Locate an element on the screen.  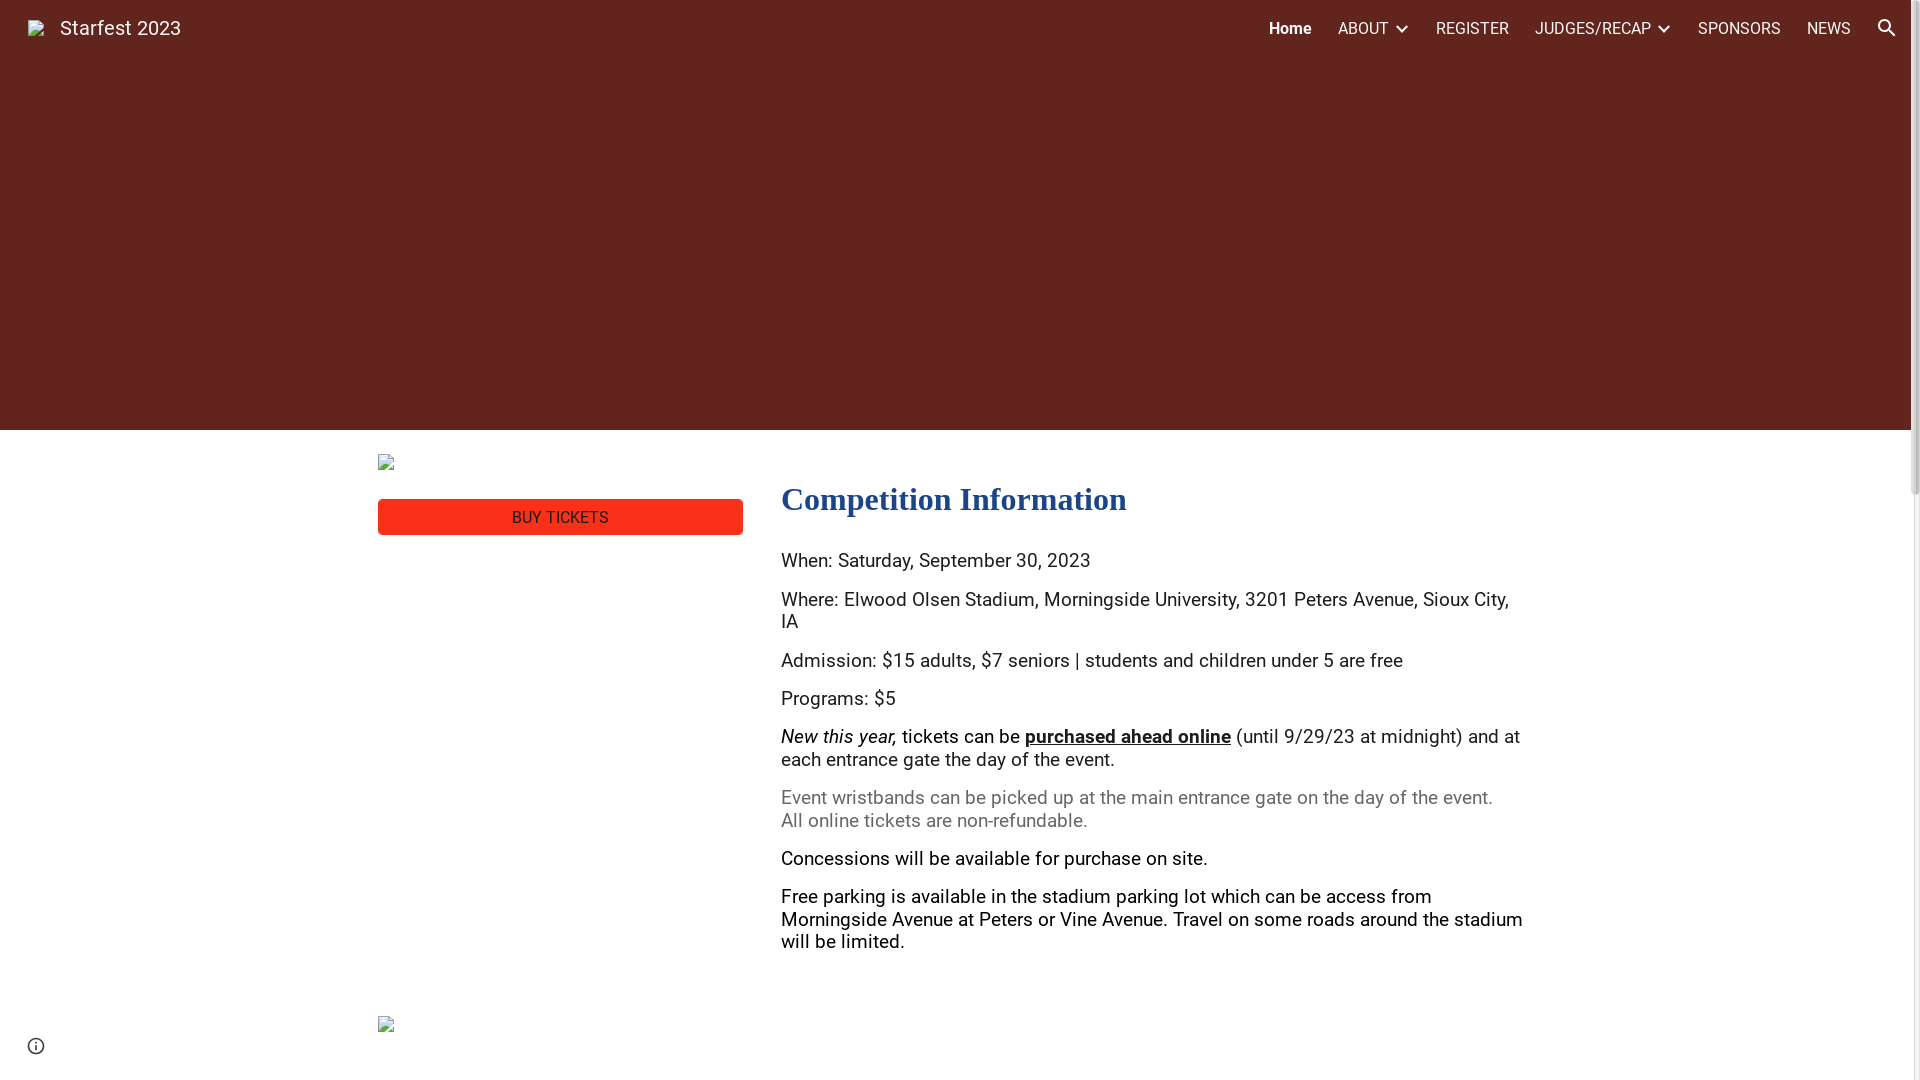
Starfest 2023 is located at coordinates (104, 26).